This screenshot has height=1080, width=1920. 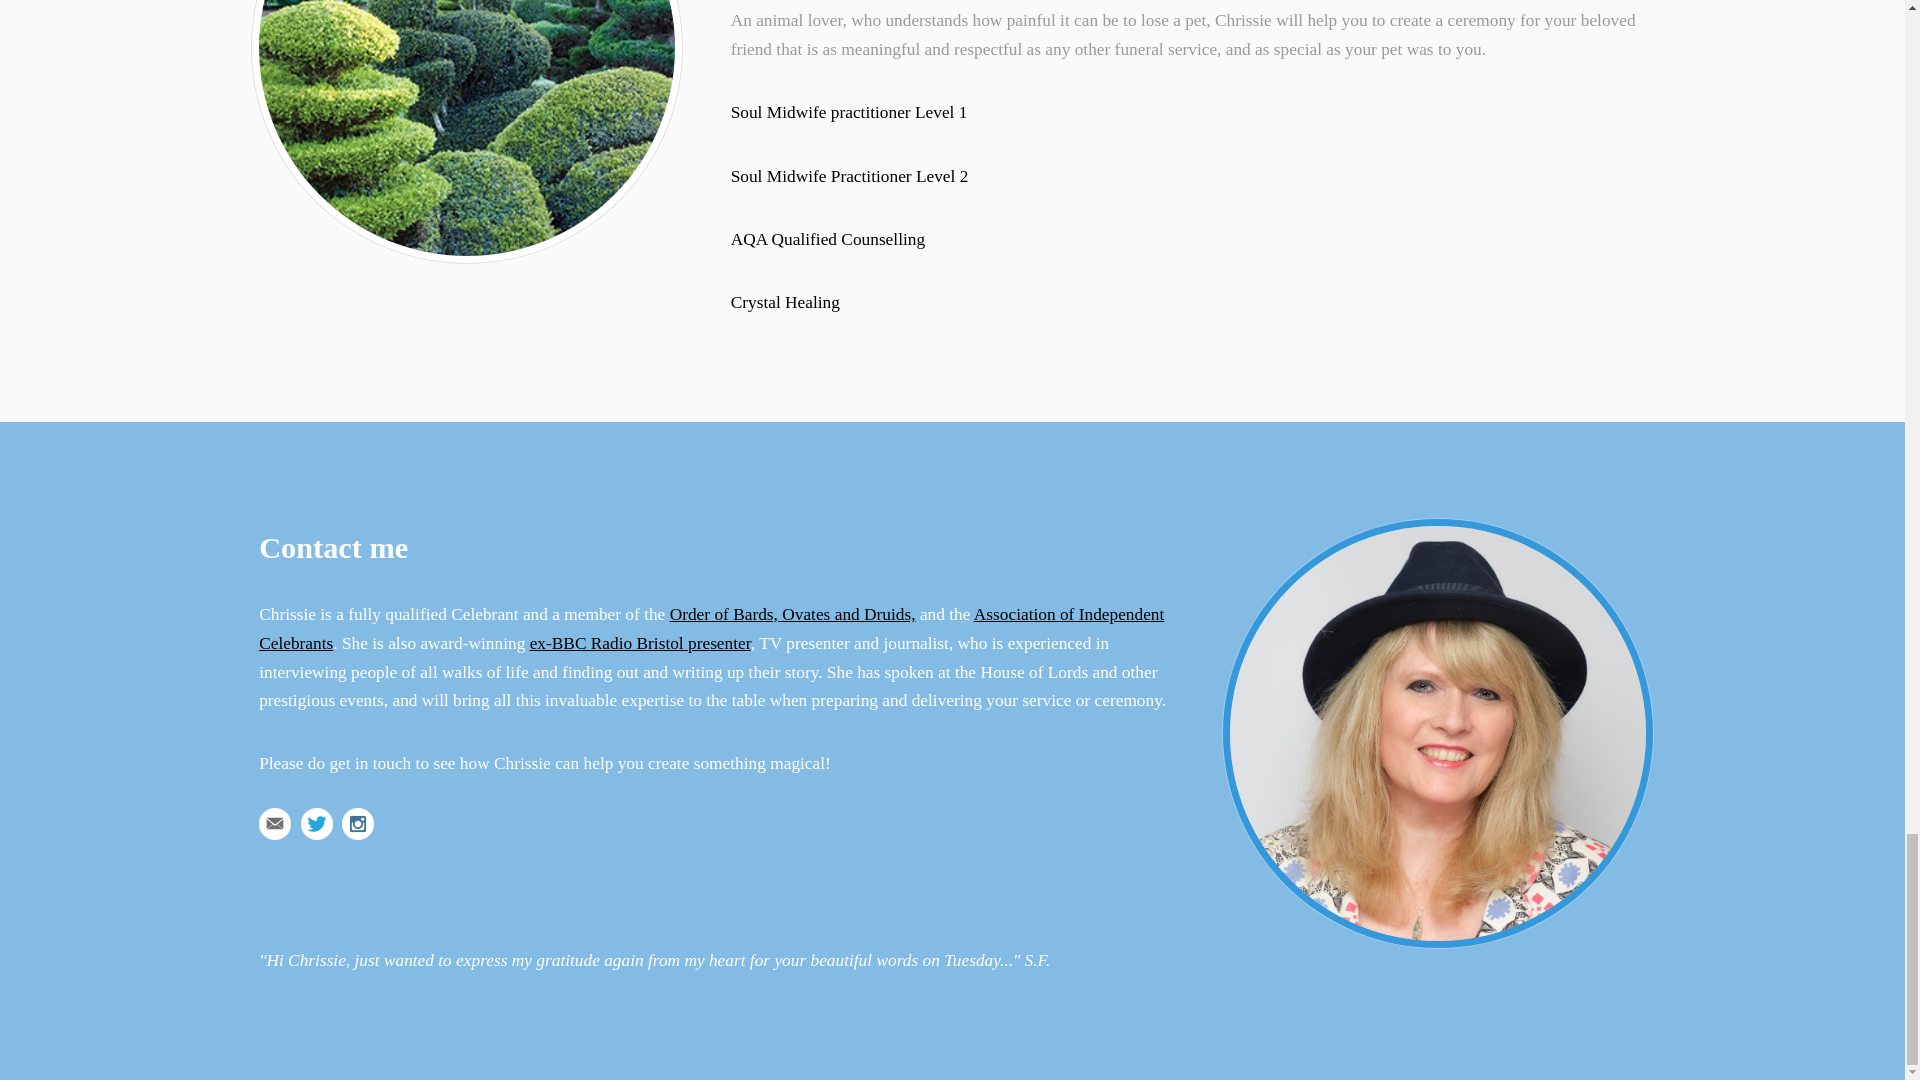 What do you see at coordinates (786, 302) in the screenshot?
I see `Crystal Healing` at bounding box center [786, 302].